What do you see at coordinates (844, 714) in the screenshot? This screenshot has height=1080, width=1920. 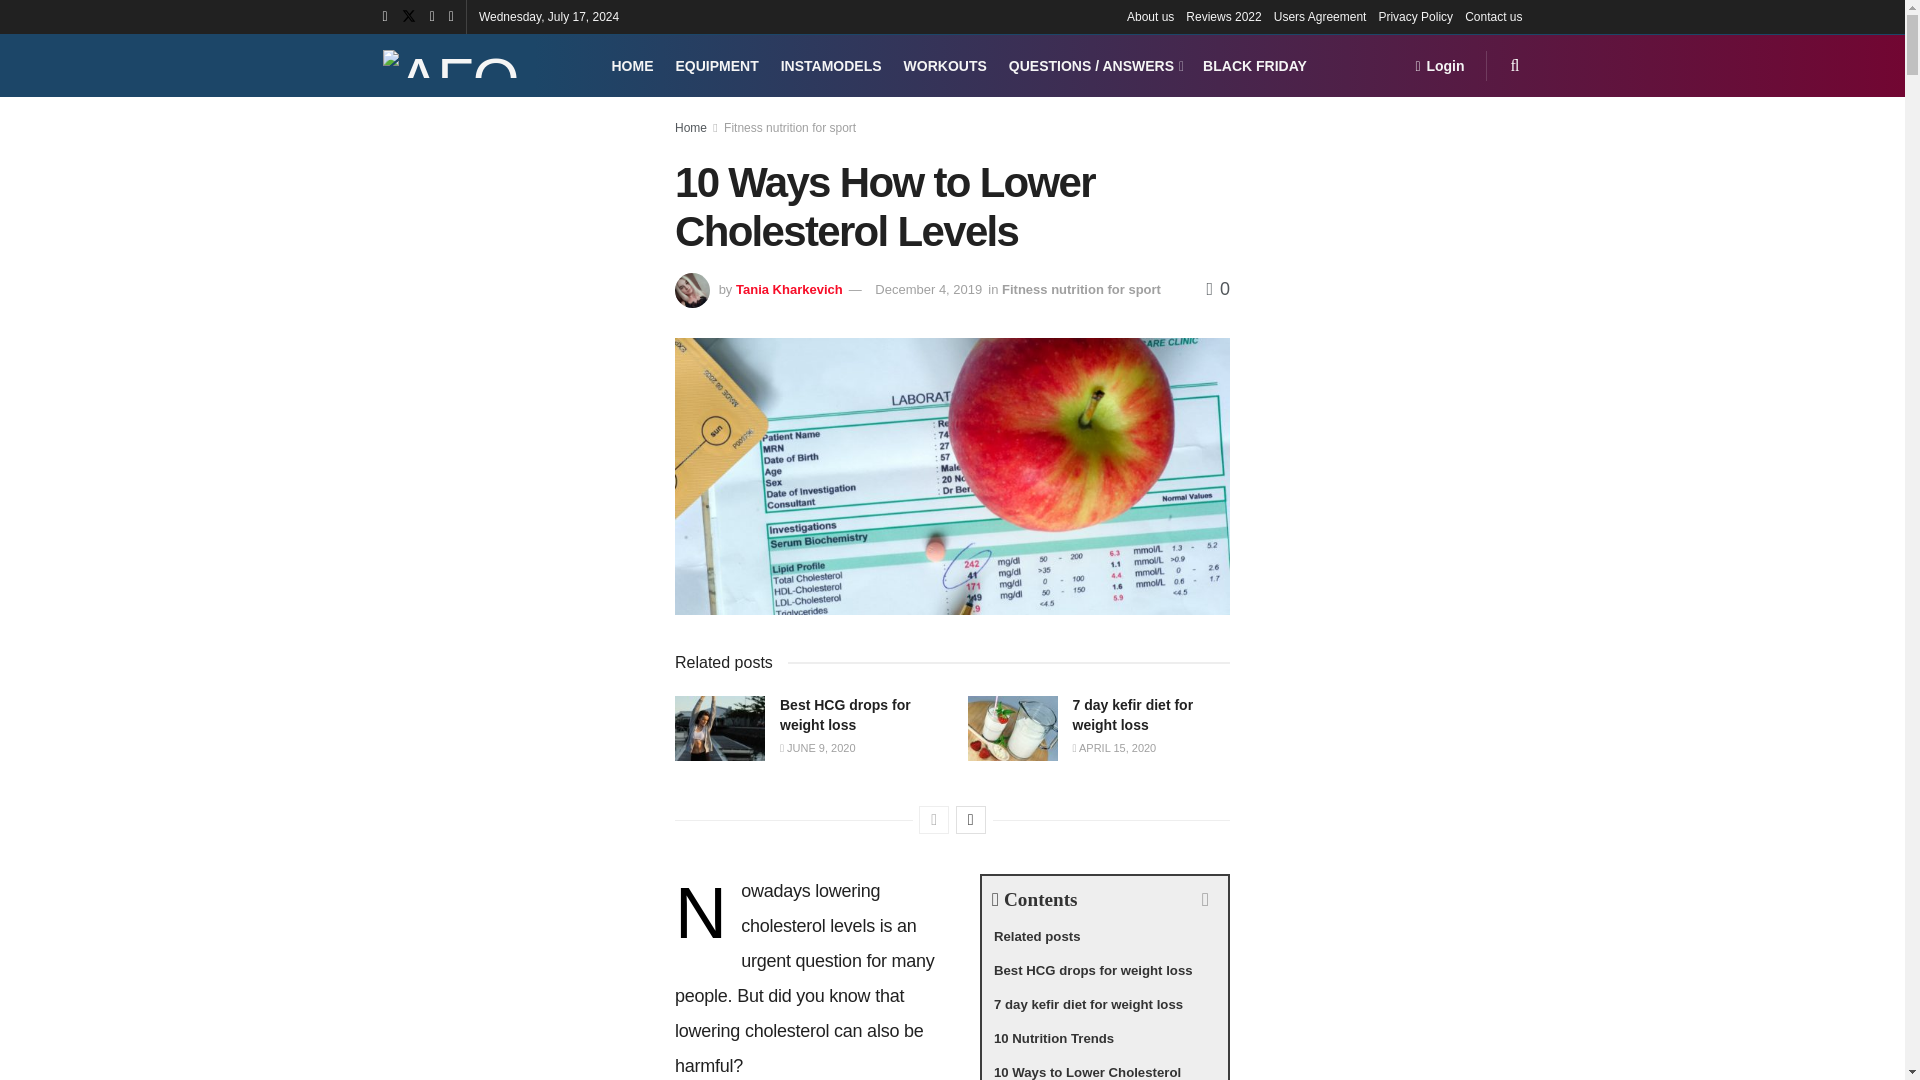 I see `Best HCG drops for weight loss` at bounding box center [844, 714].